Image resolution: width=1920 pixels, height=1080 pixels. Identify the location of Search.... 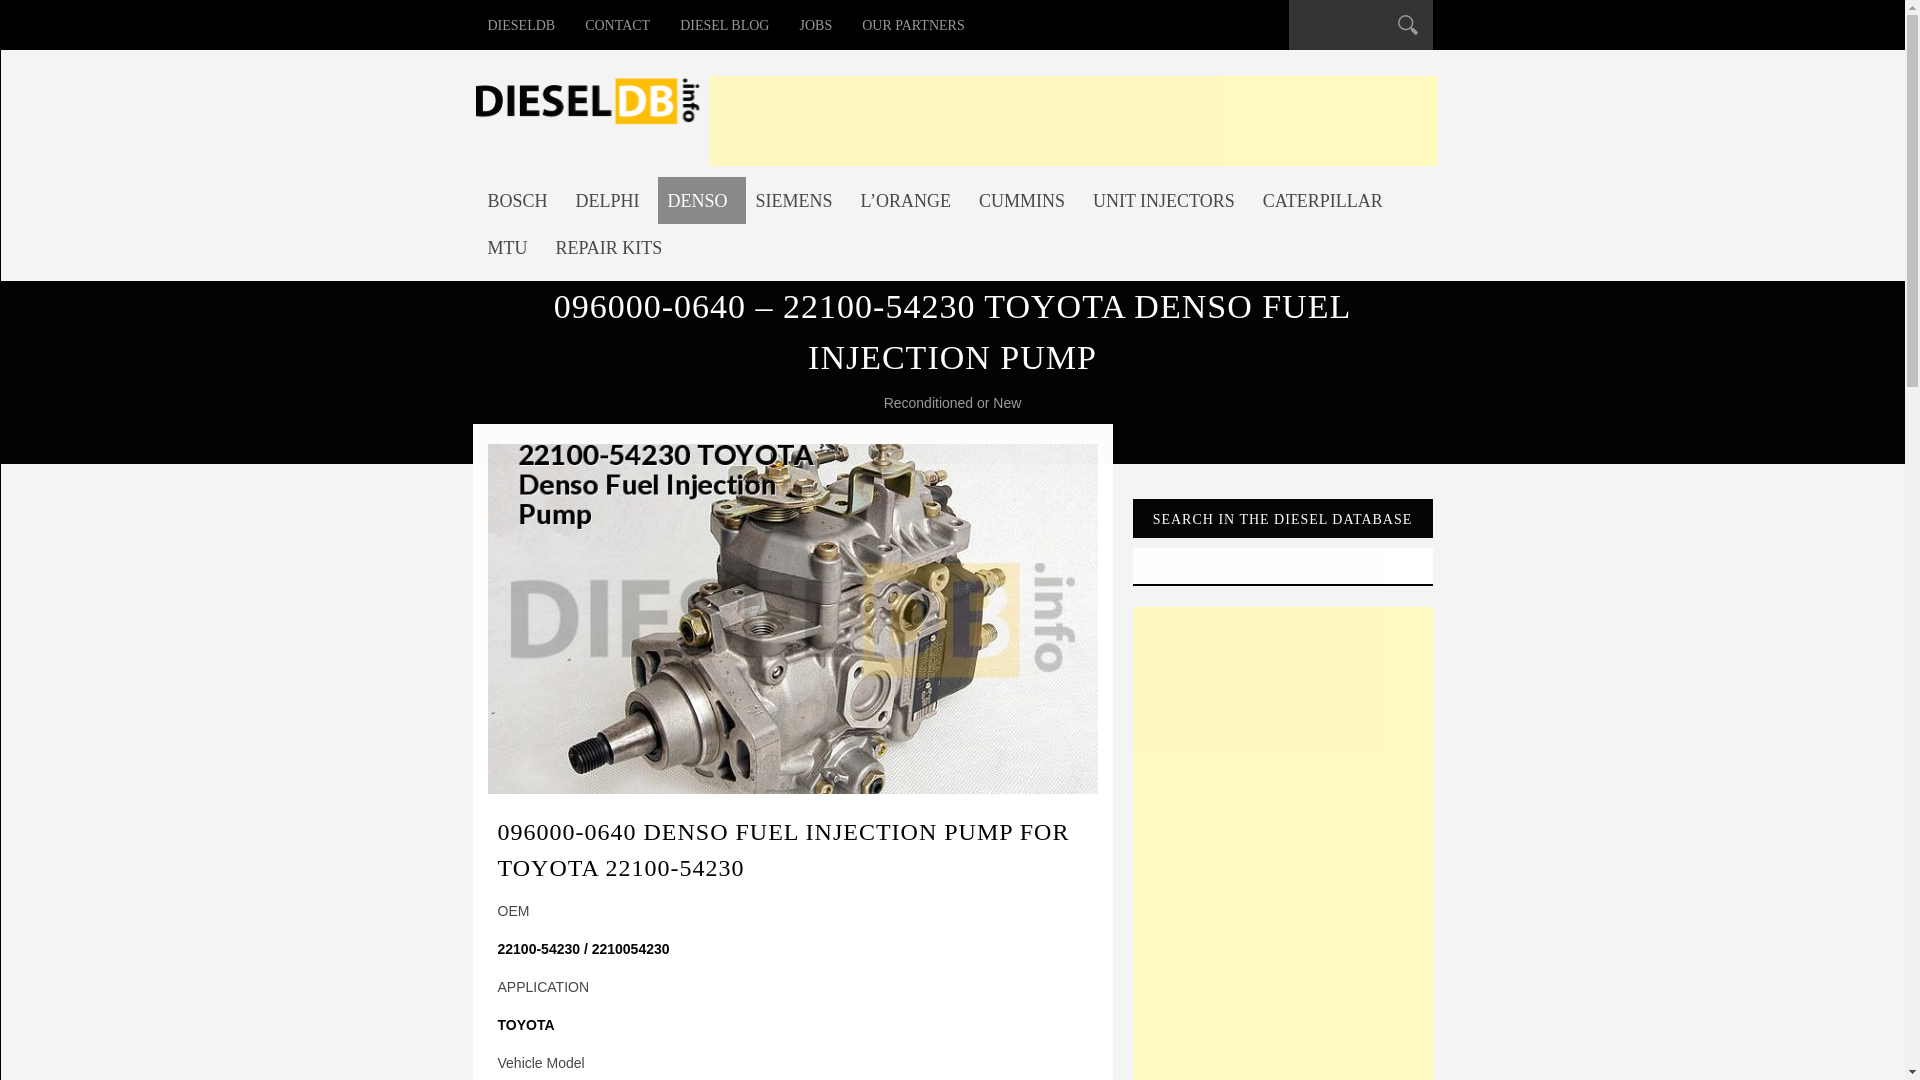
(1348, 28).